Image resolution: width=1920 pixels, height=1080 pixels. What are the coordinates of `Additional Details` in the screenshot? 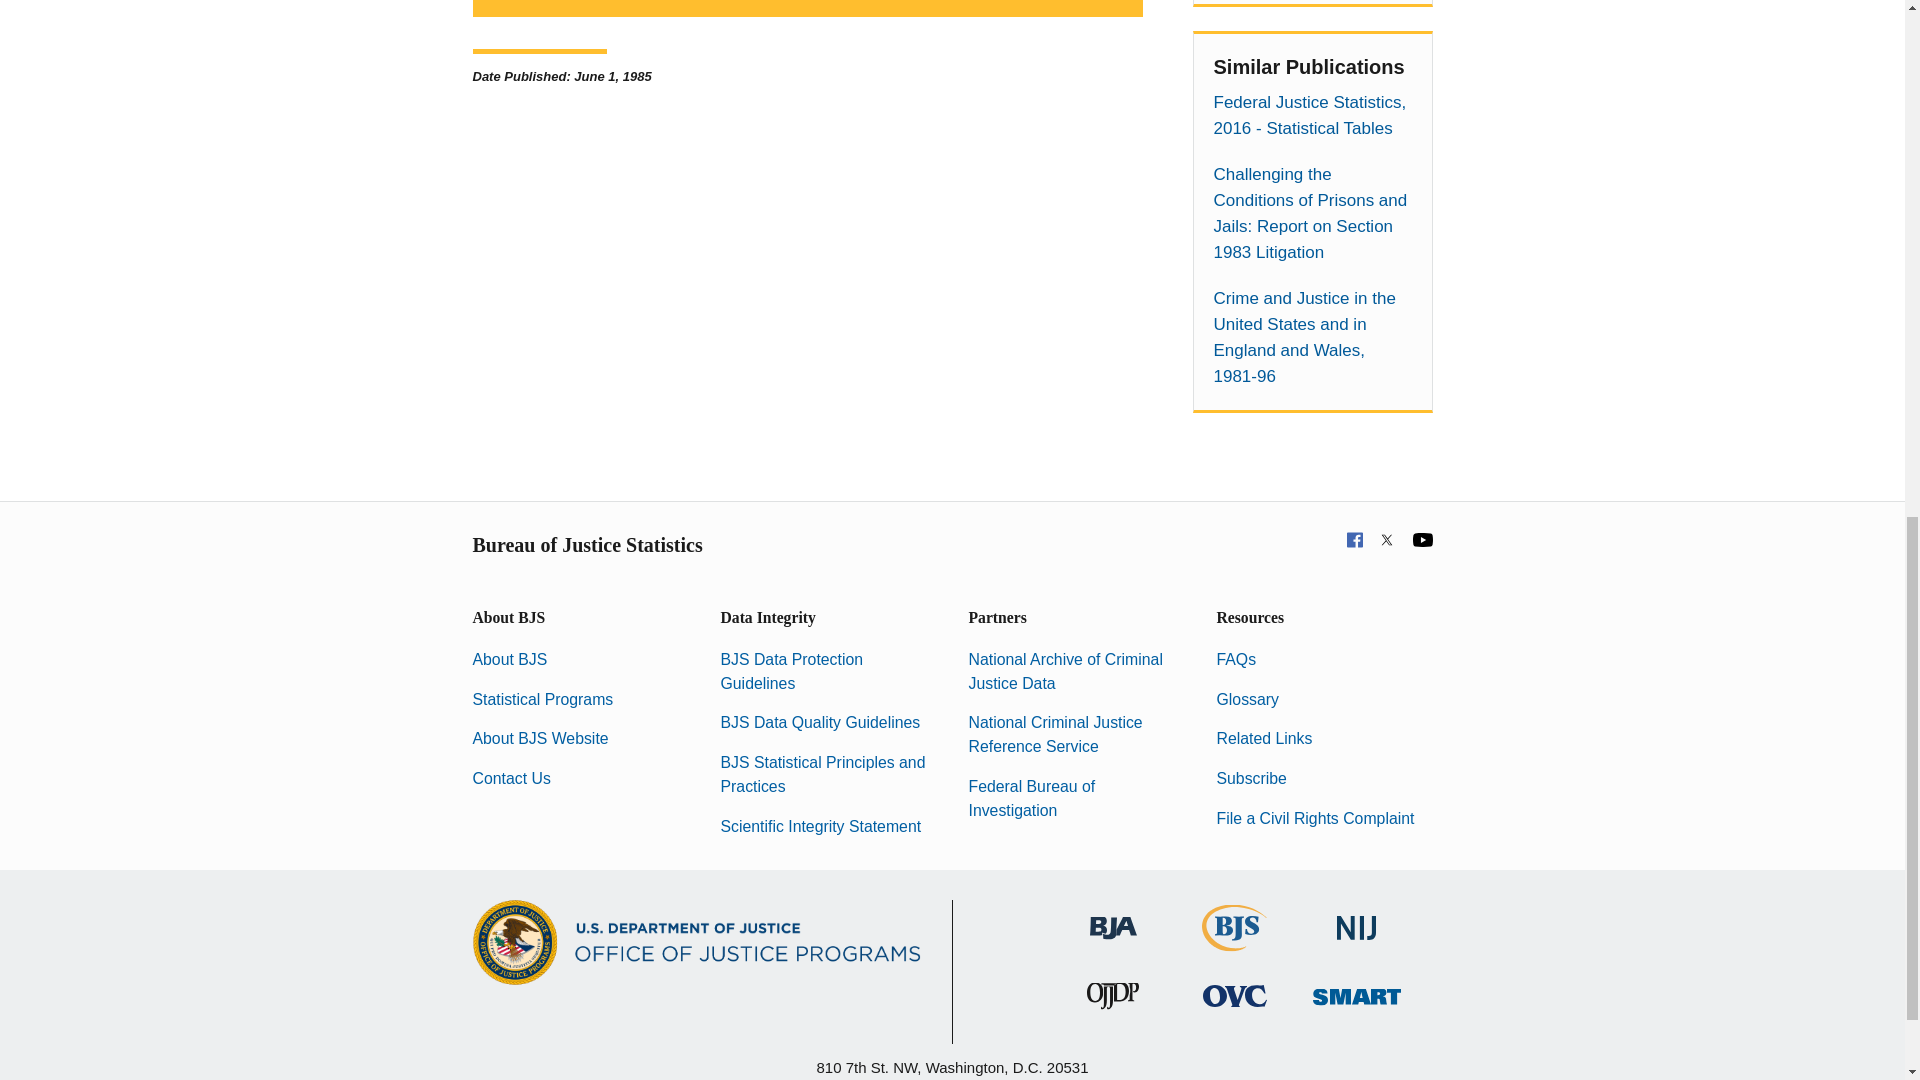 It's located at (807, 8).